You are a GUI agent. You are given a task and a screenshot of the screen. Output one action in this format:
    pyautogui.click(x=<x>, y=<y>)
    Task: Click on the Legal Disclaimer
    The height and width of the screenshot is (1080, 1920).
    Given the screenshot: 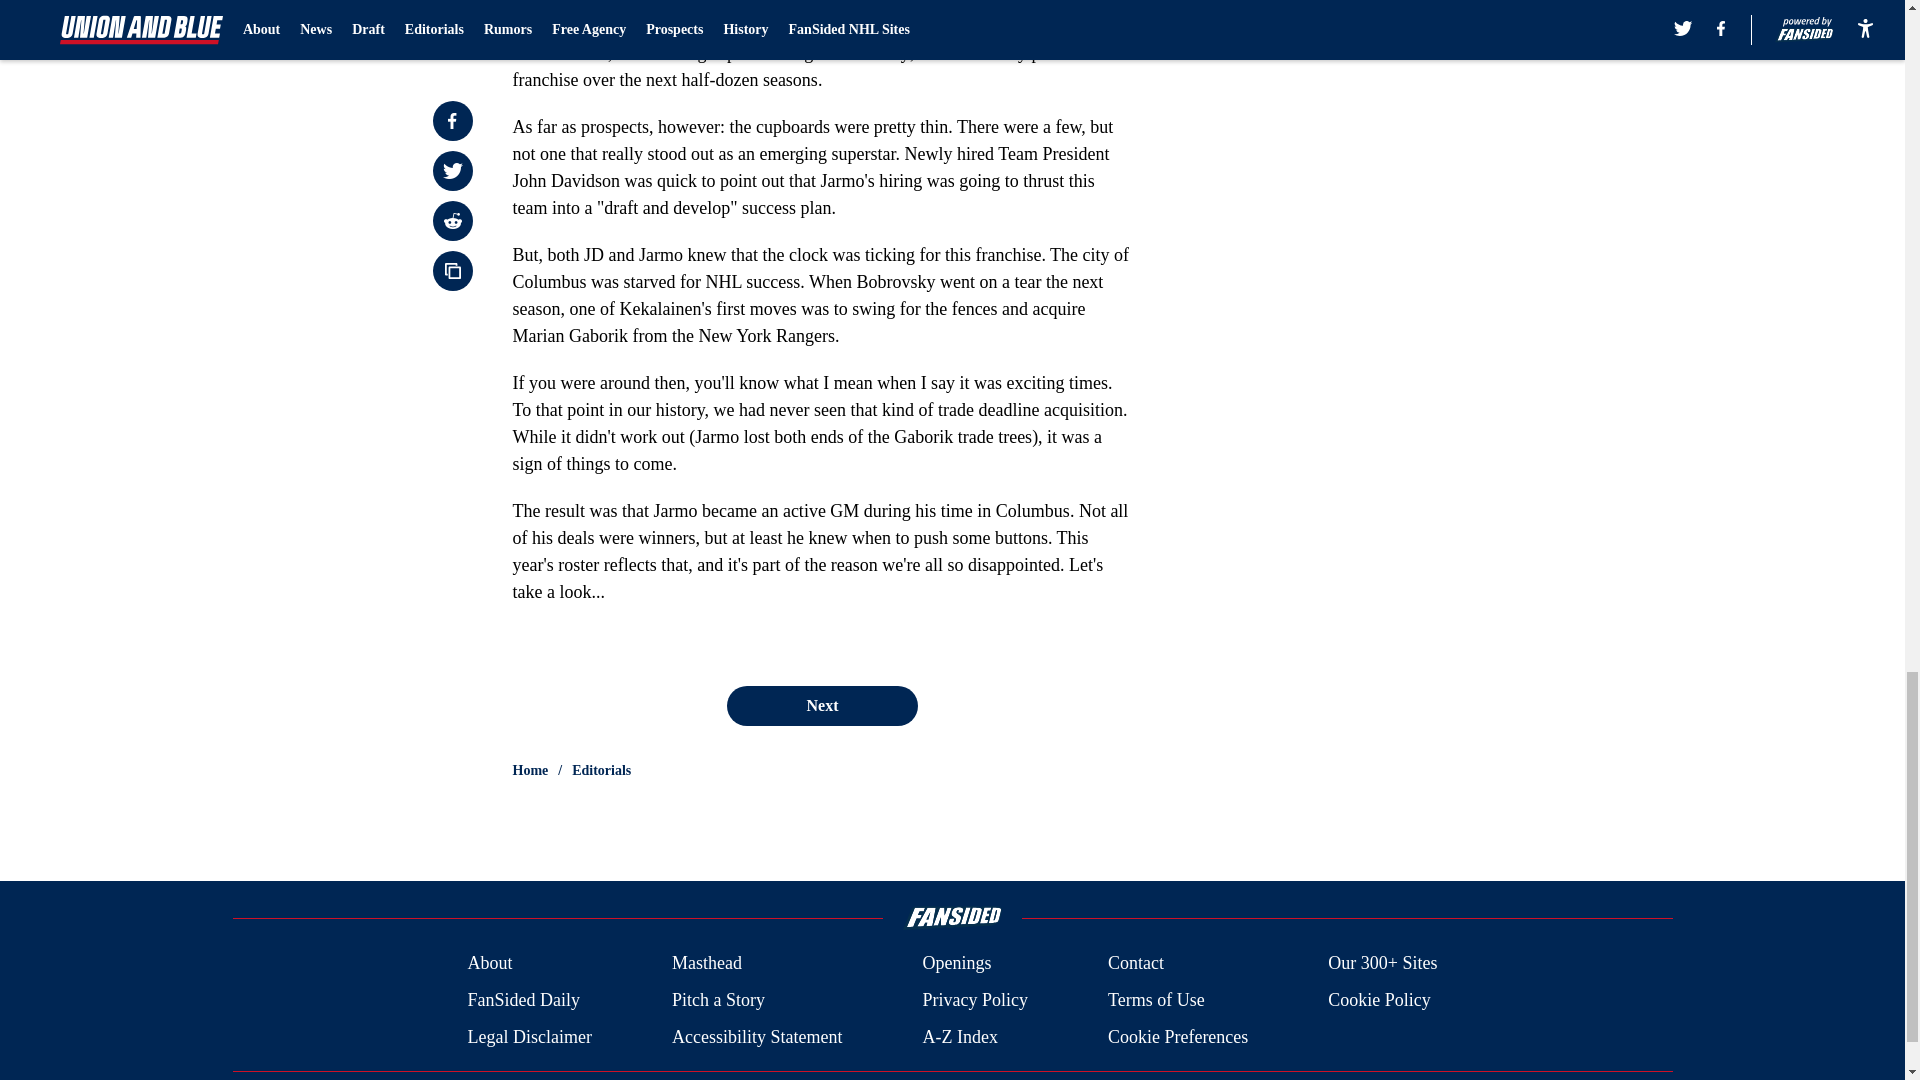 What is the action you would take?
    pyautogui.click(x=528, y=1036)
    